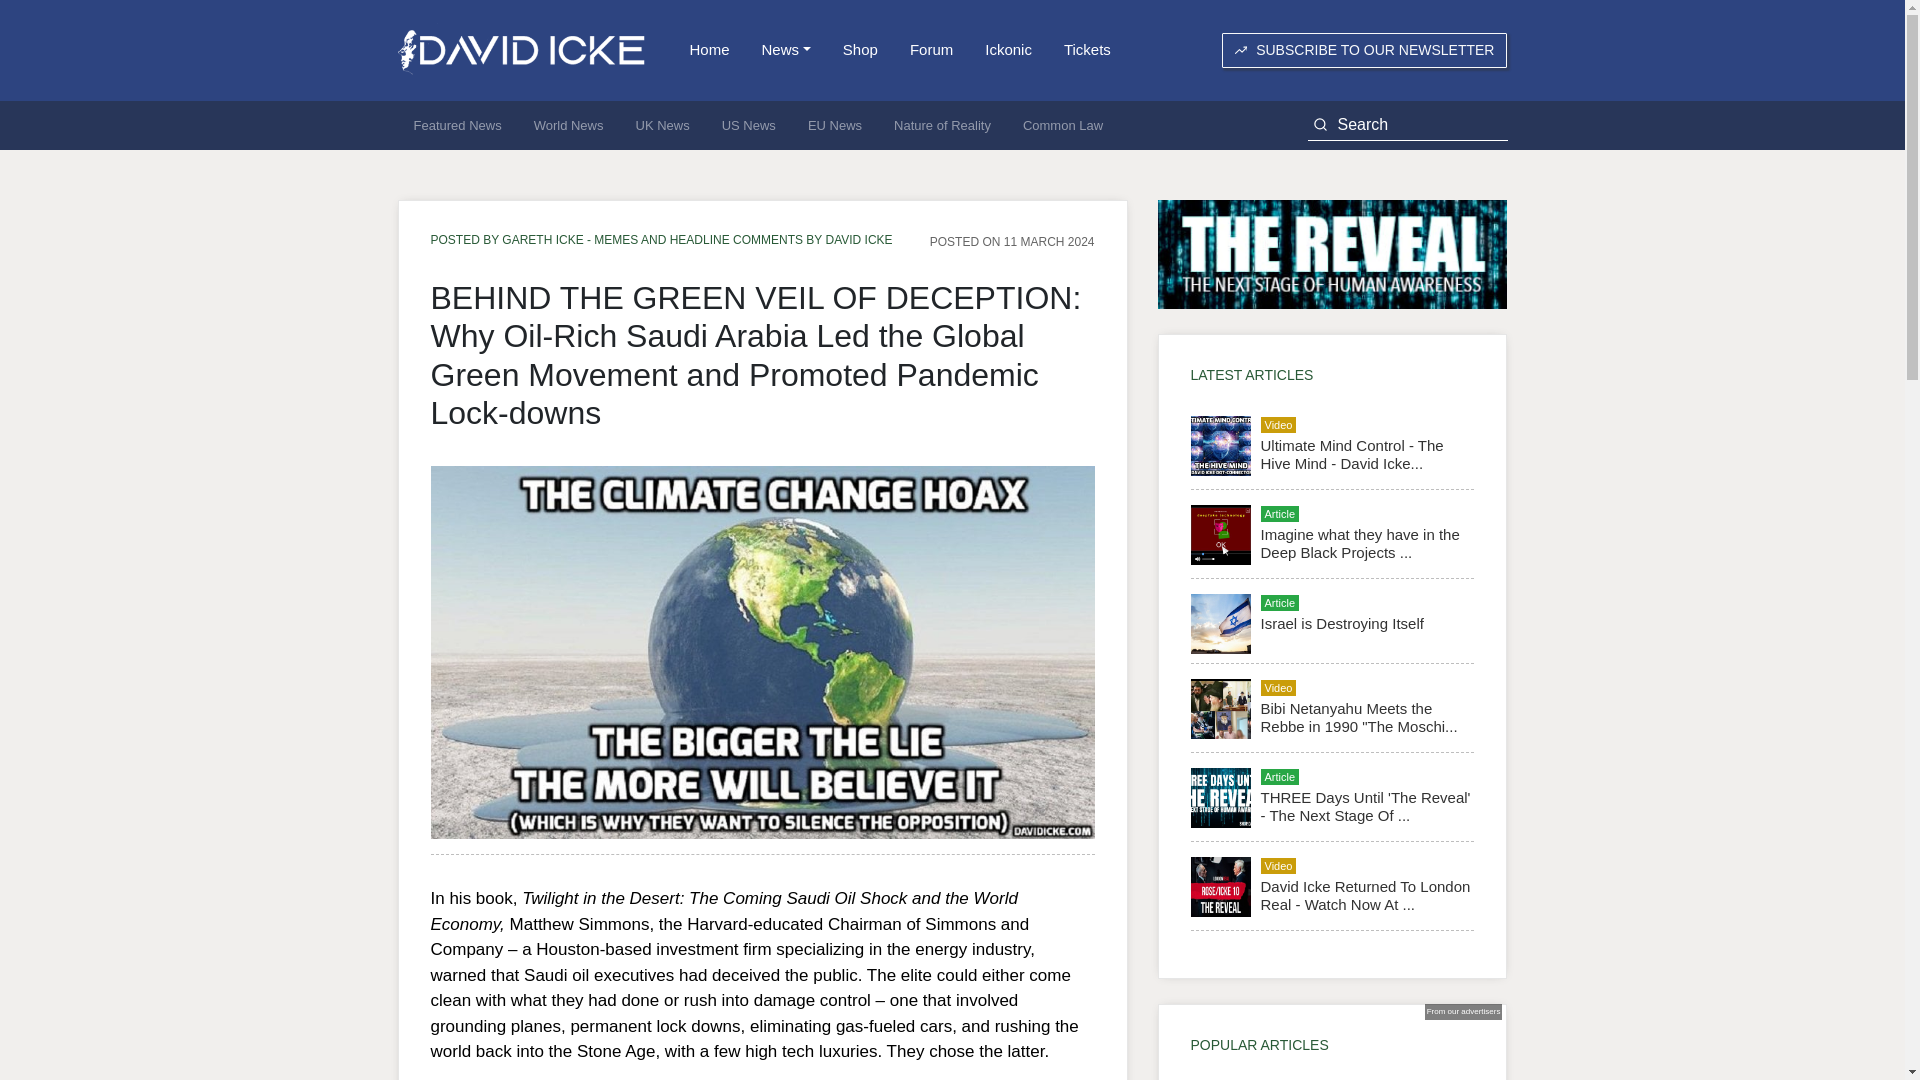 The height and width of the screenshot is (1080, 1920). I want to click on Home, so click(710, 50).